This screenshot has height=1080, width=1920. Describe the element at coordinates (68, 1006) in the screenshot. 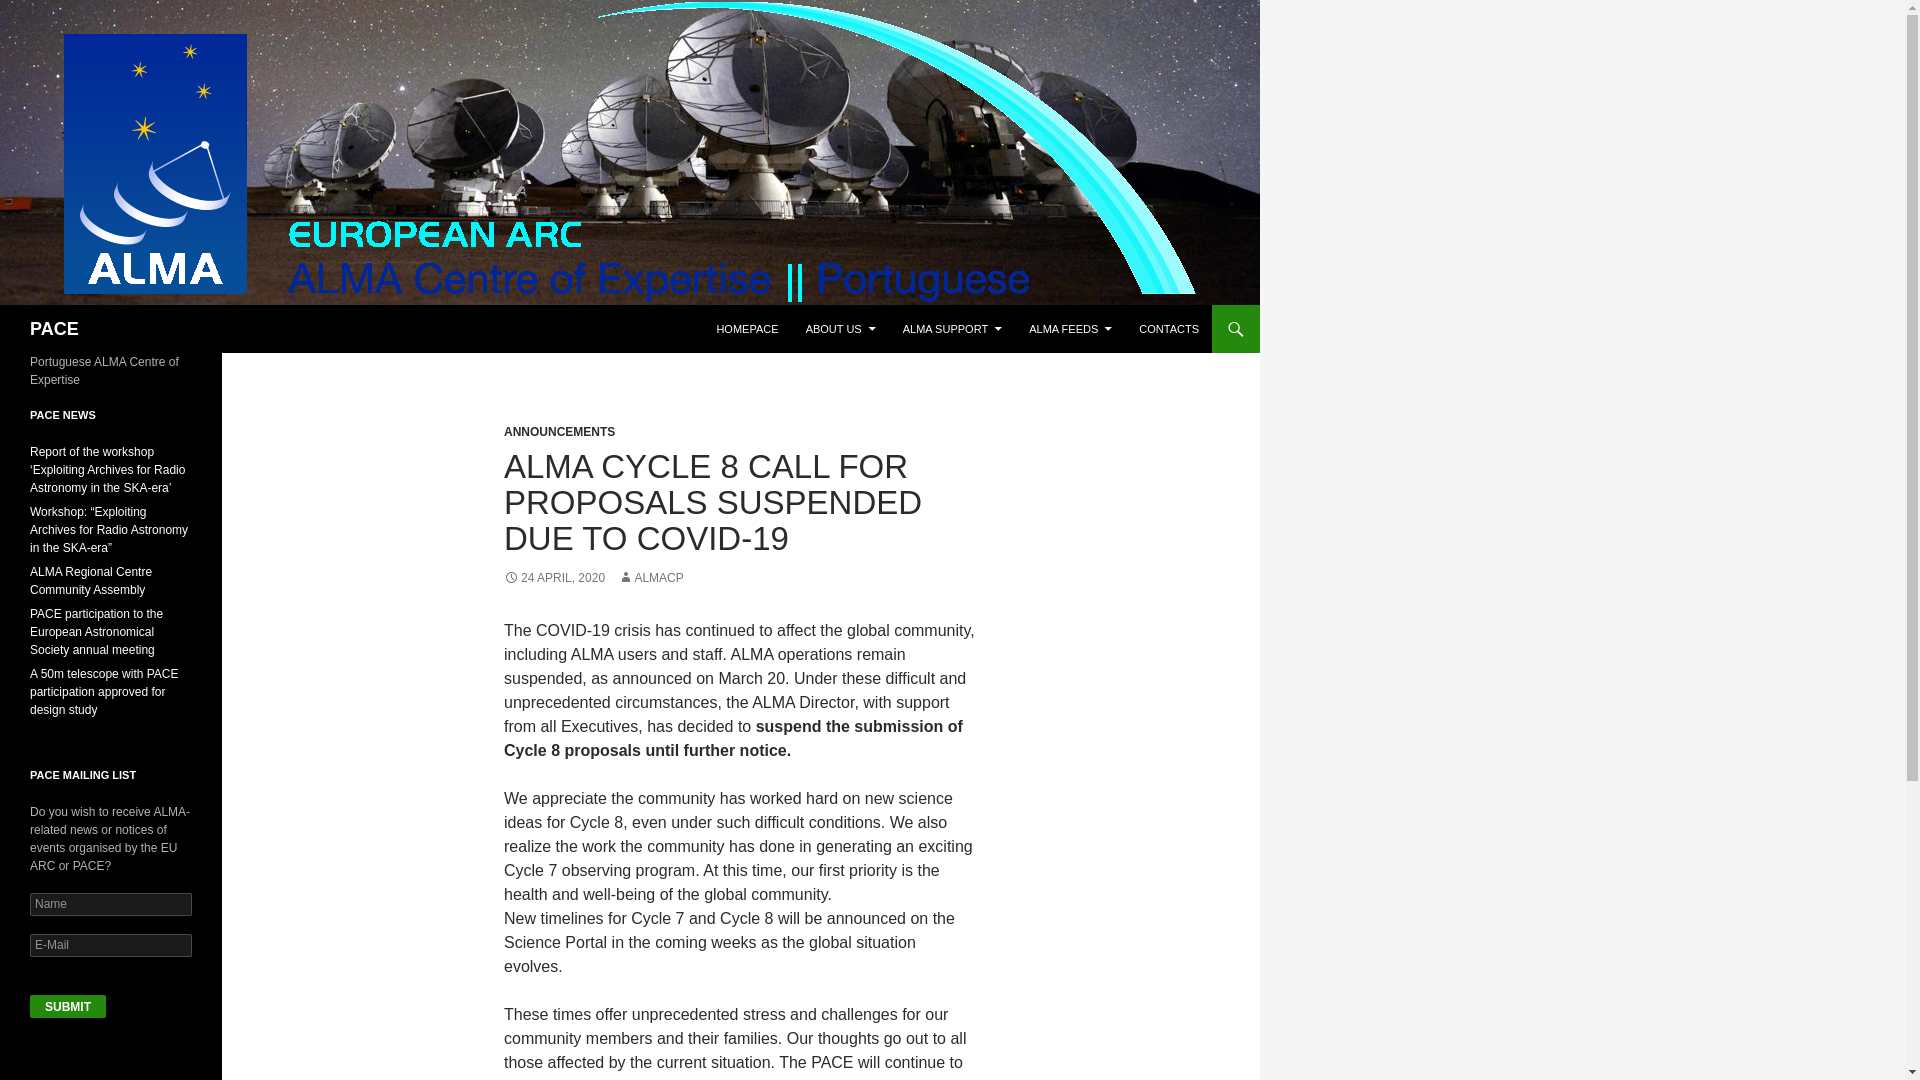

I see `Submit` at that location.